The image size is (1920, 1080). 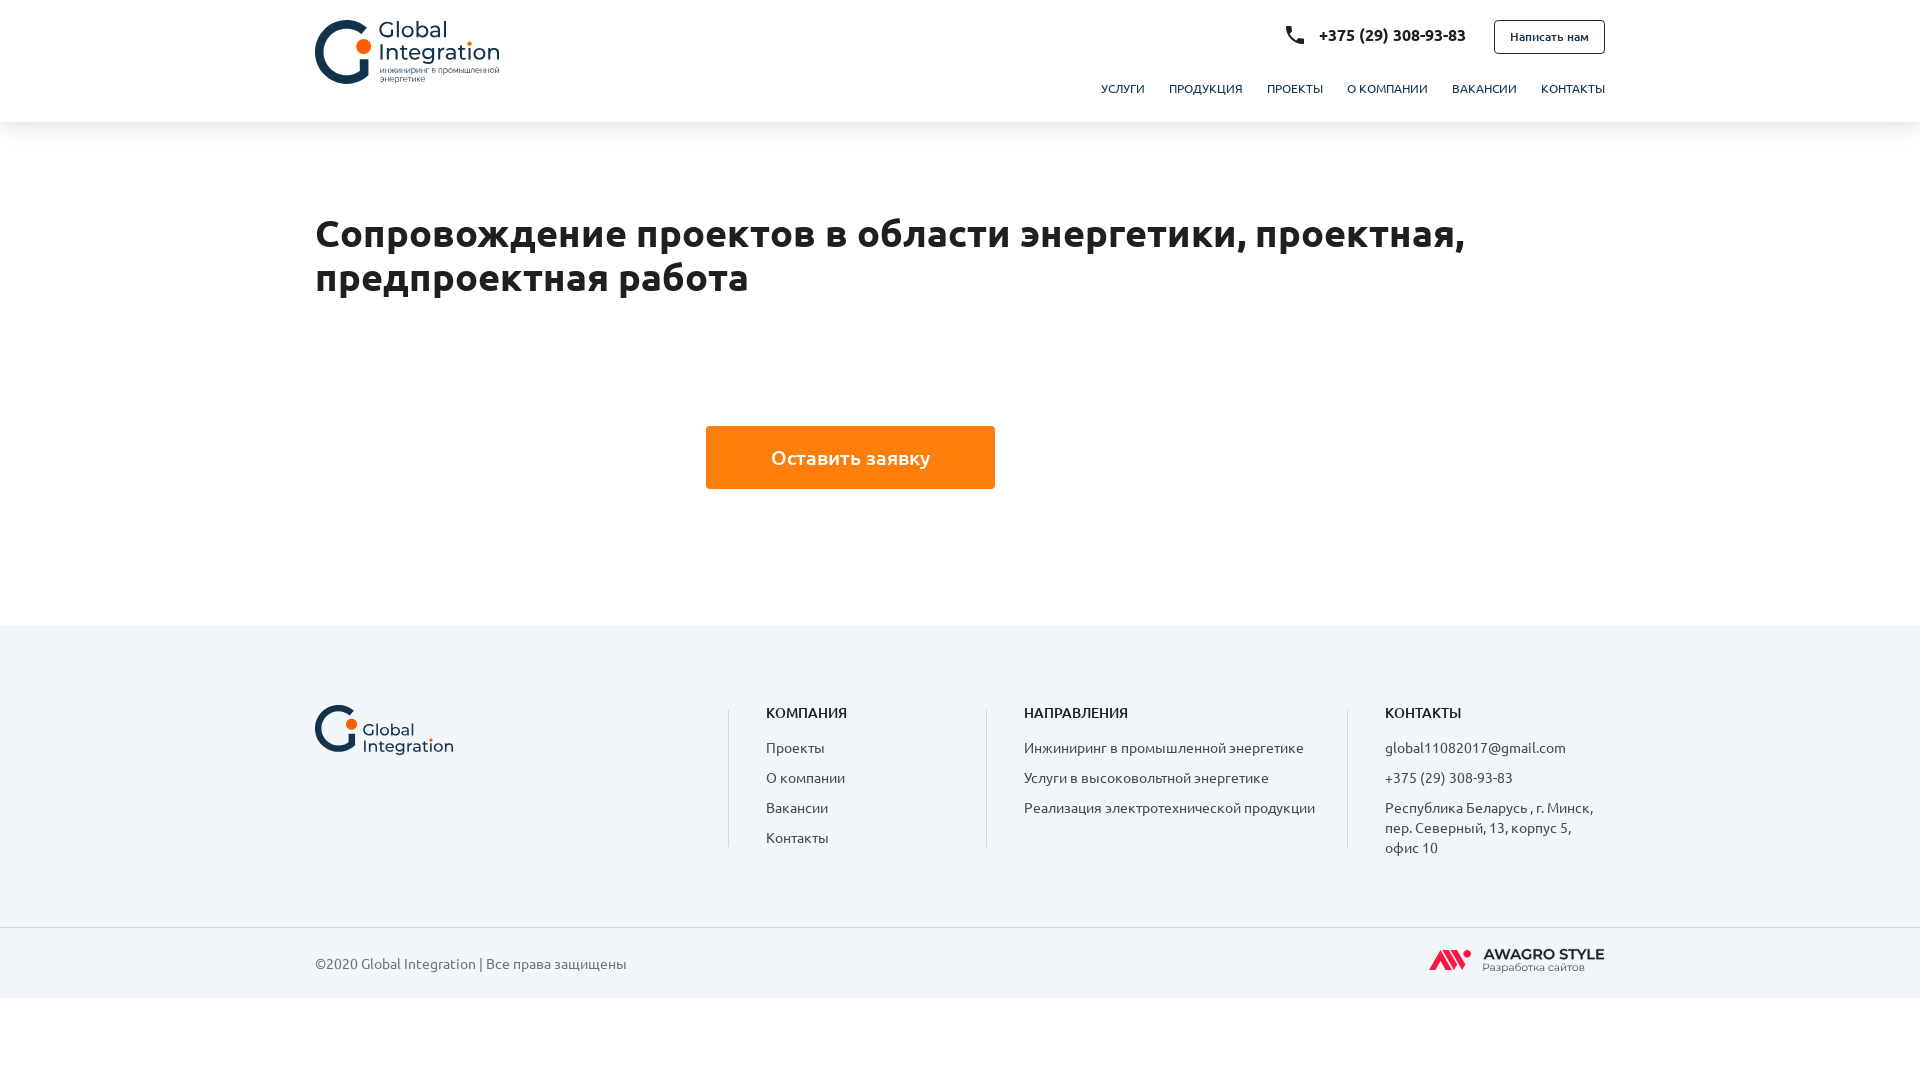 What do you see at coordinates (1476, 747) in the screenshot?
I see `global11082017@gmail.com` at bounding box center [1476, 747].